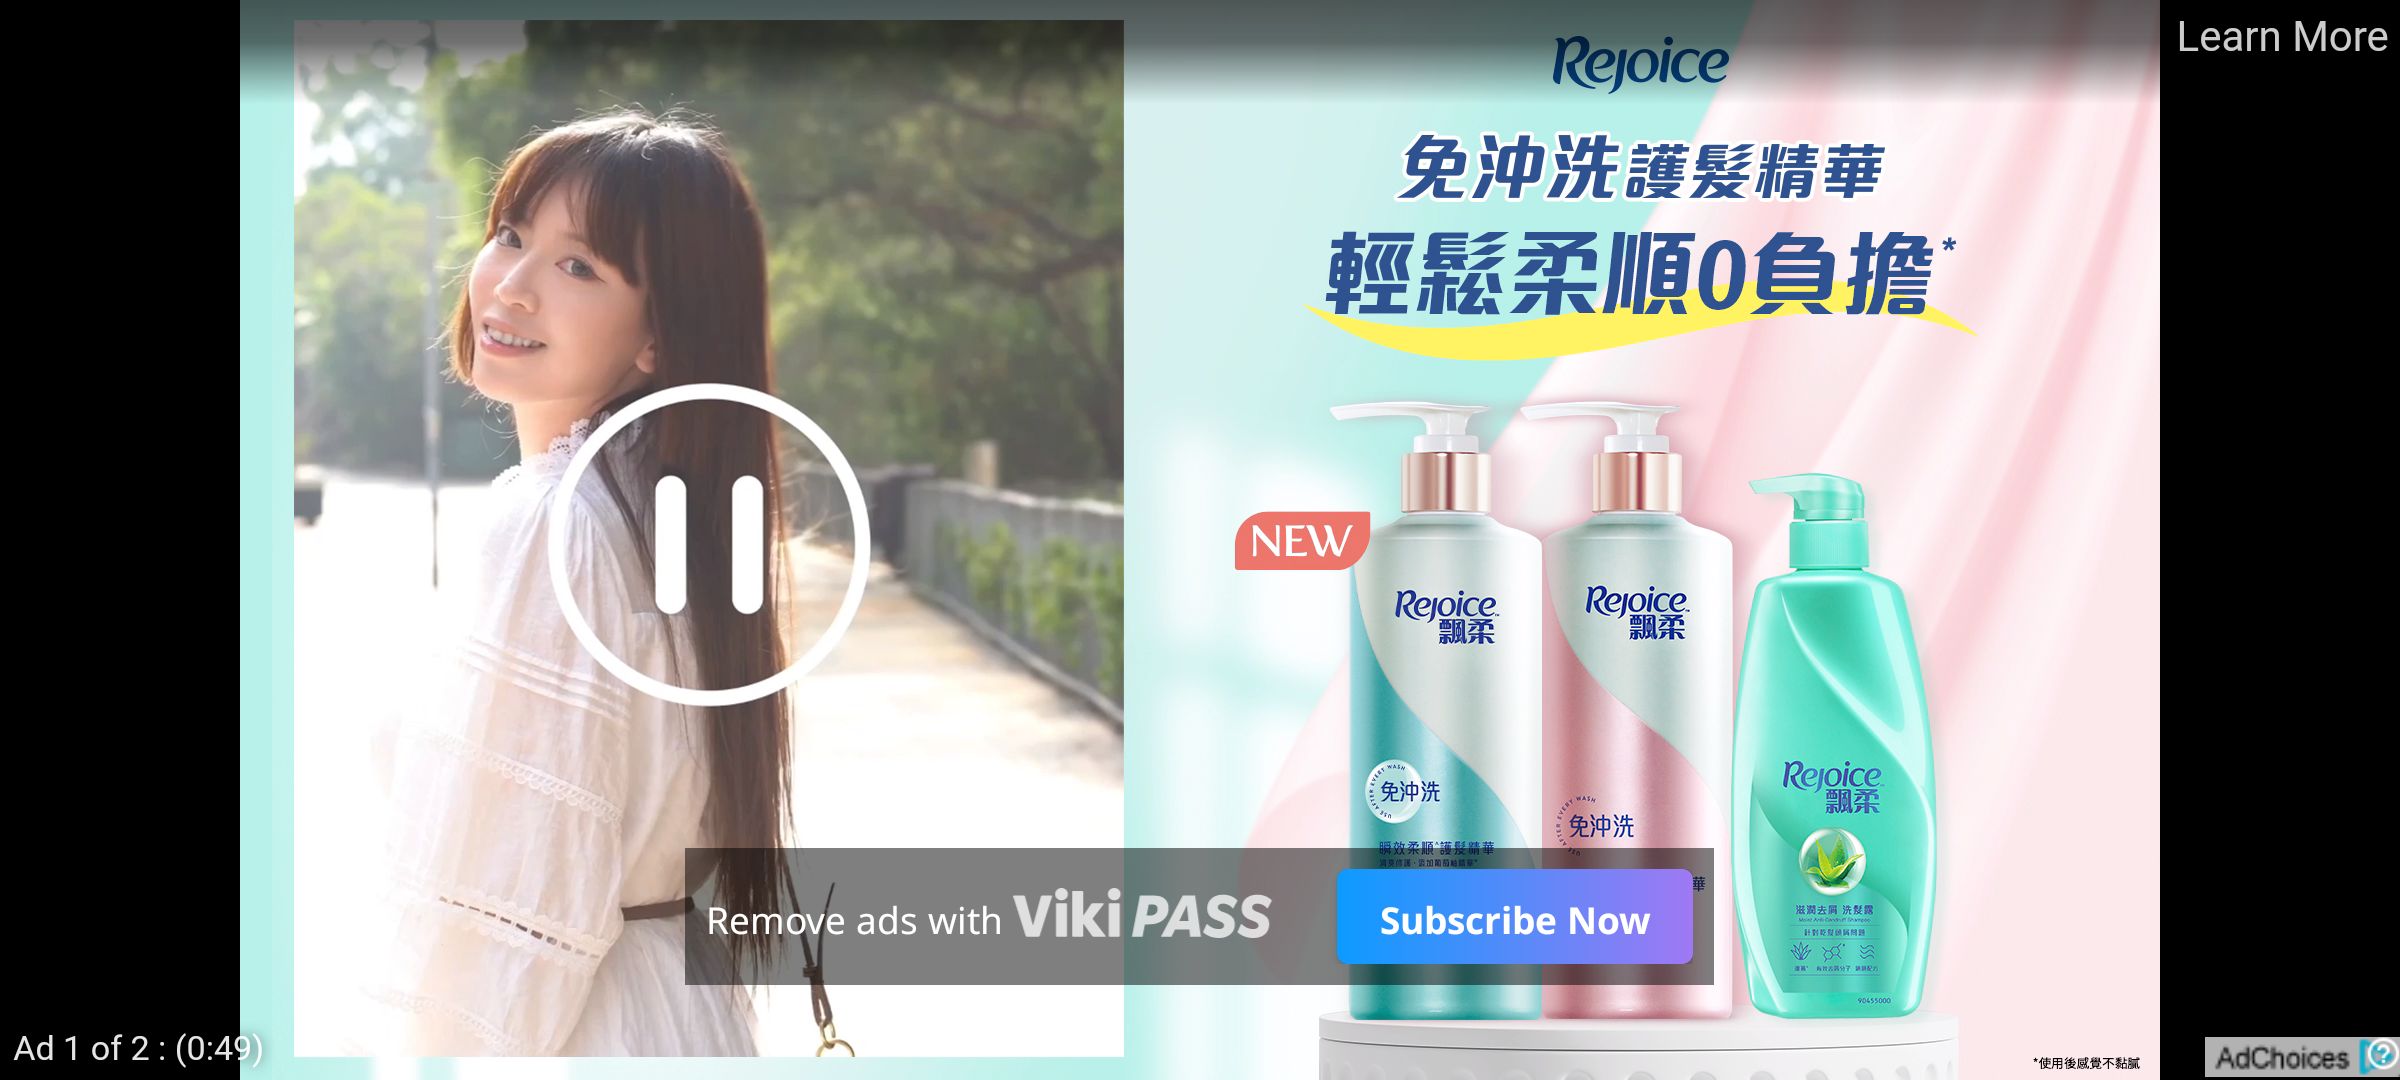 This screenshot has width=2400, height=1080. I want to click on Learn More, so click(2281, 38).